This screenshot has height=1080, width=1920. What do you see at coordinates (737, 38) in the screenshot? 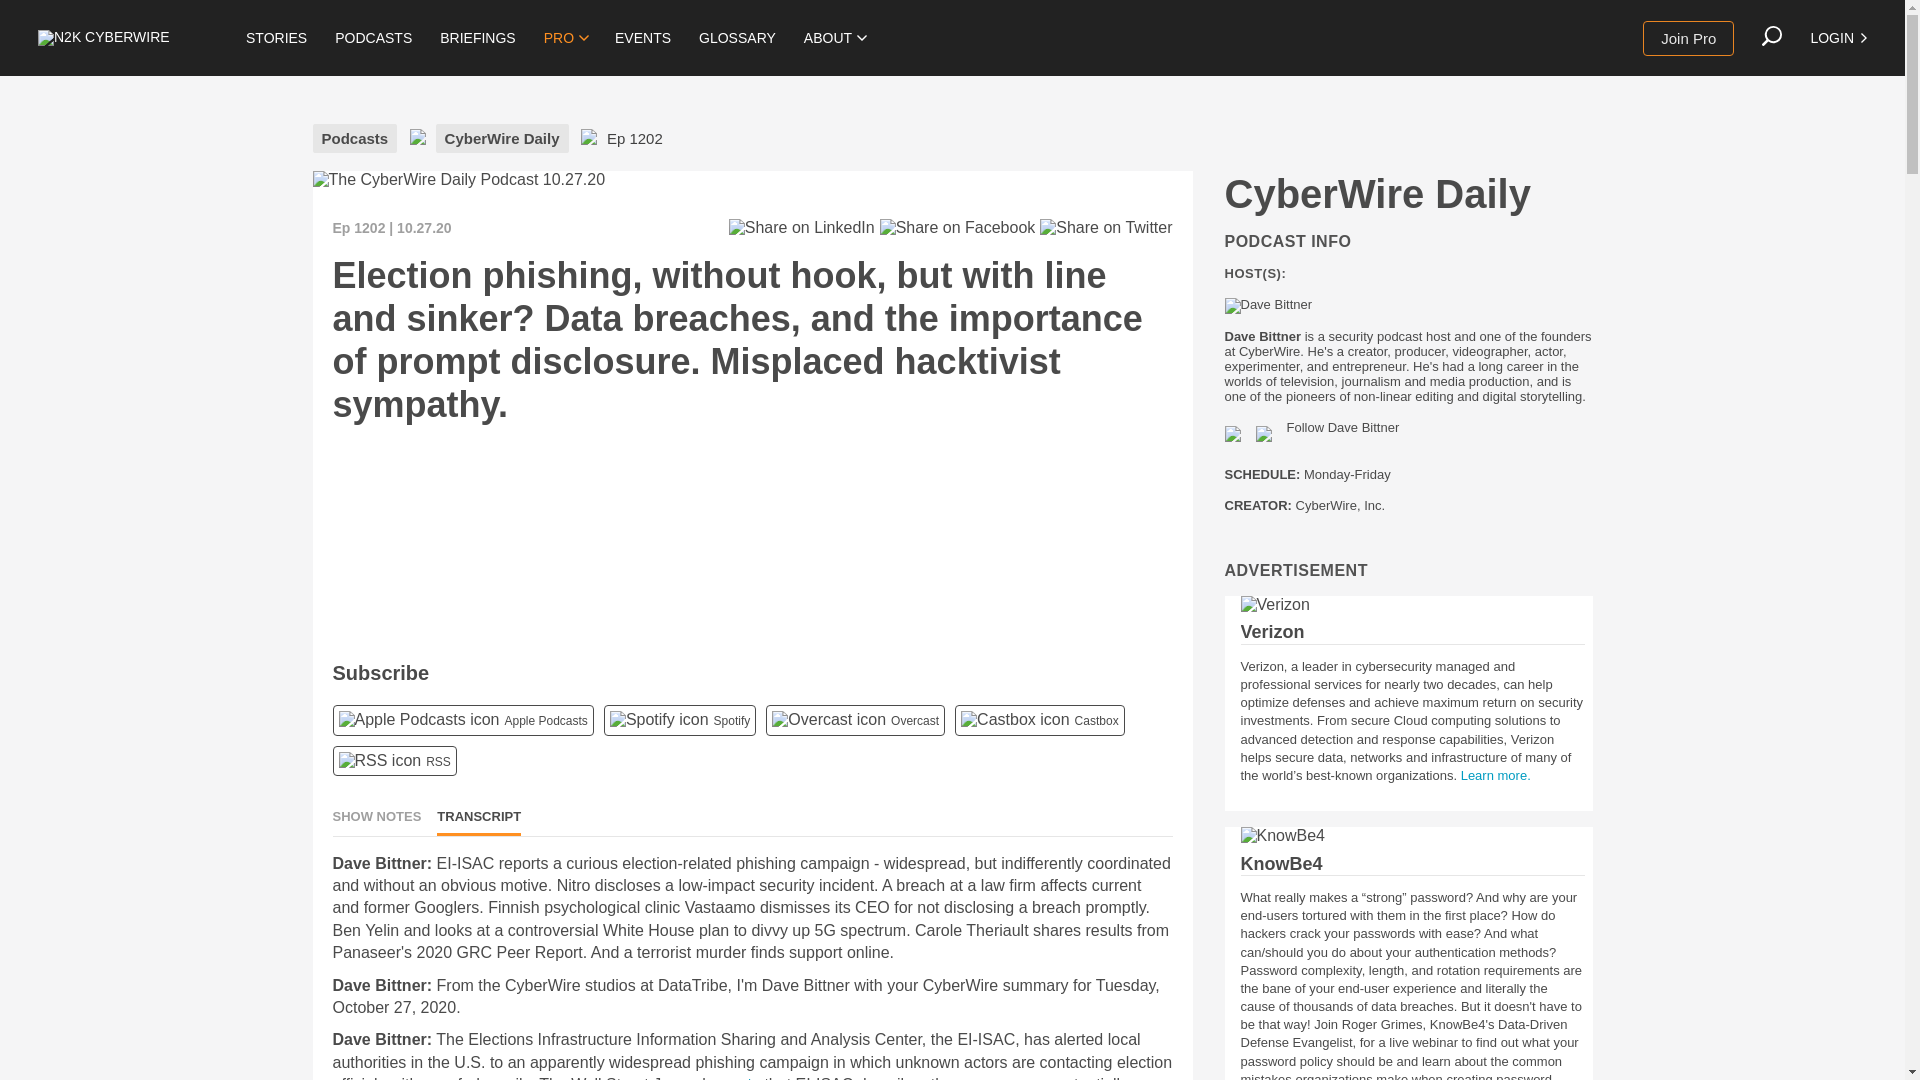
I see `GLOSSARY` at bounding box center [737, 38].